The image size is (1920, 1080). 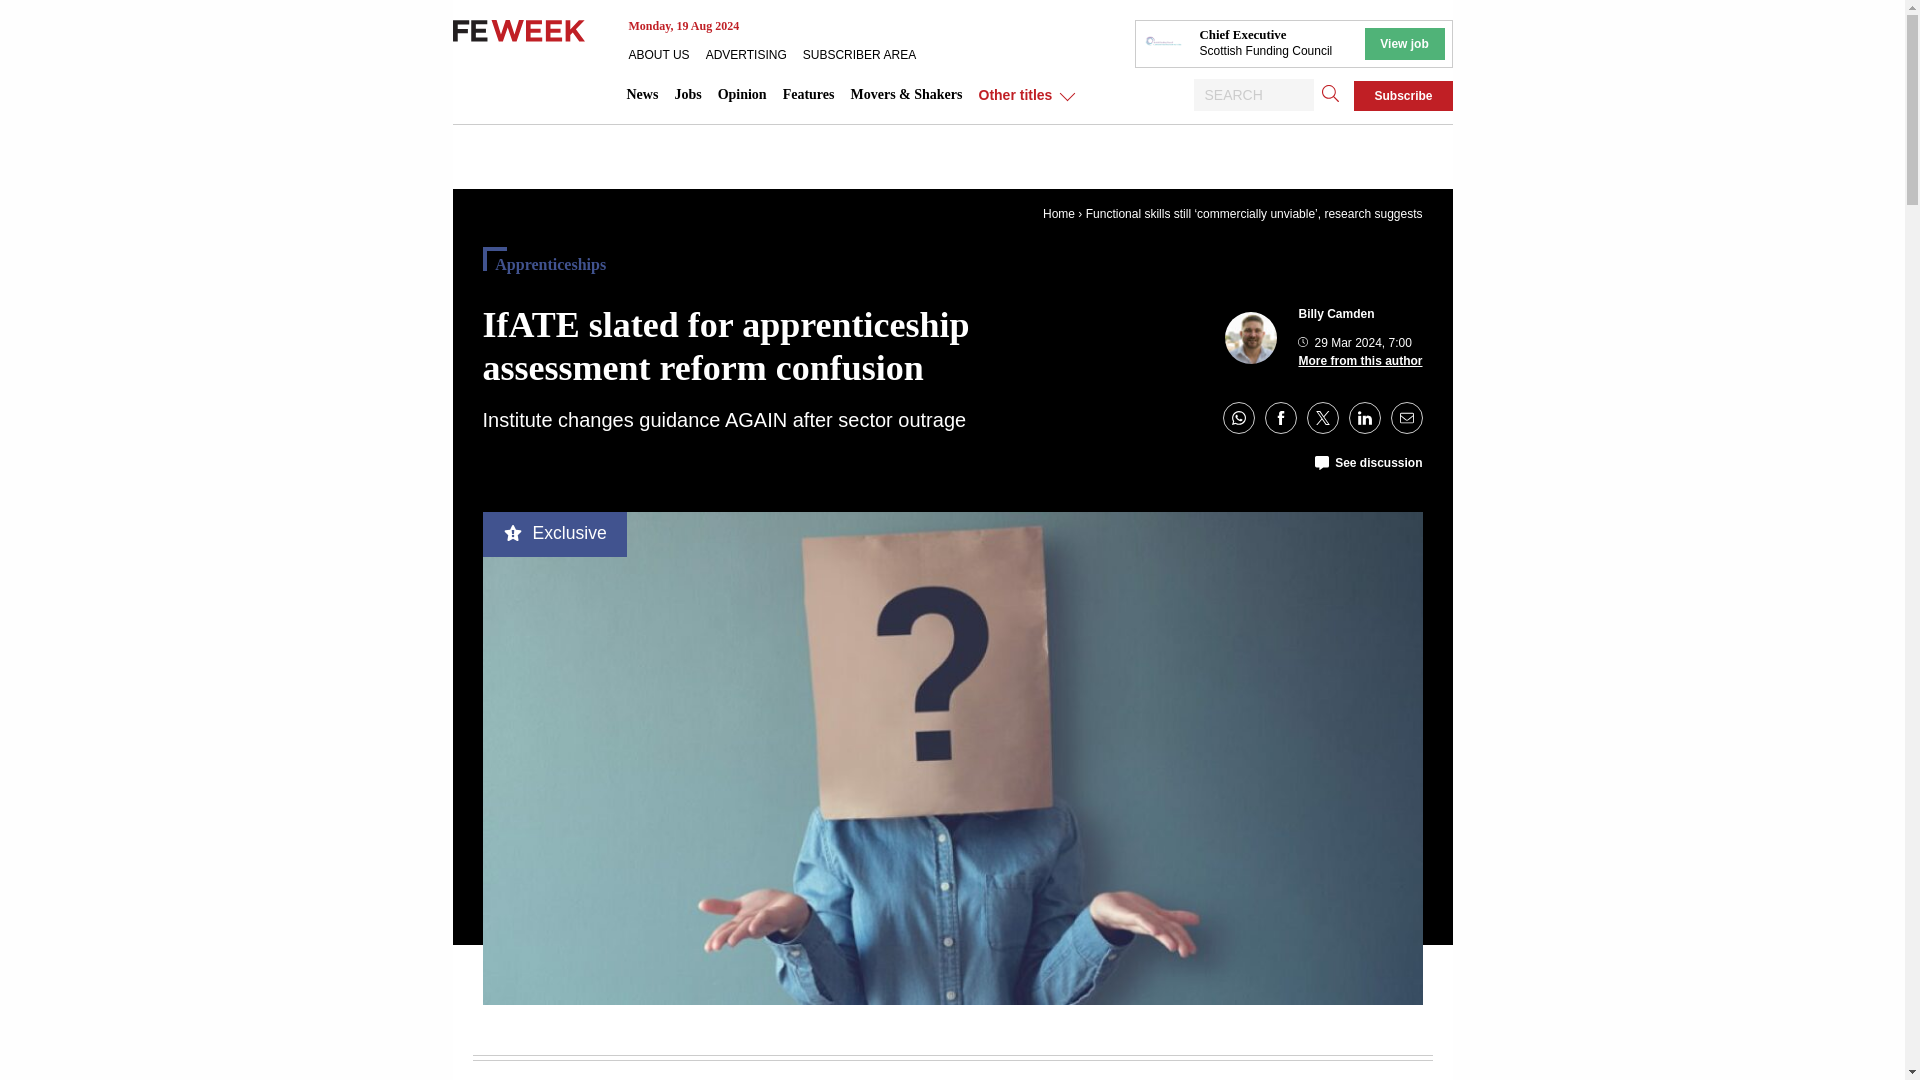 What do you see at coordinates (1058, 214) in the screenshot?
I see `Home` at bounding box center [1058, 214].